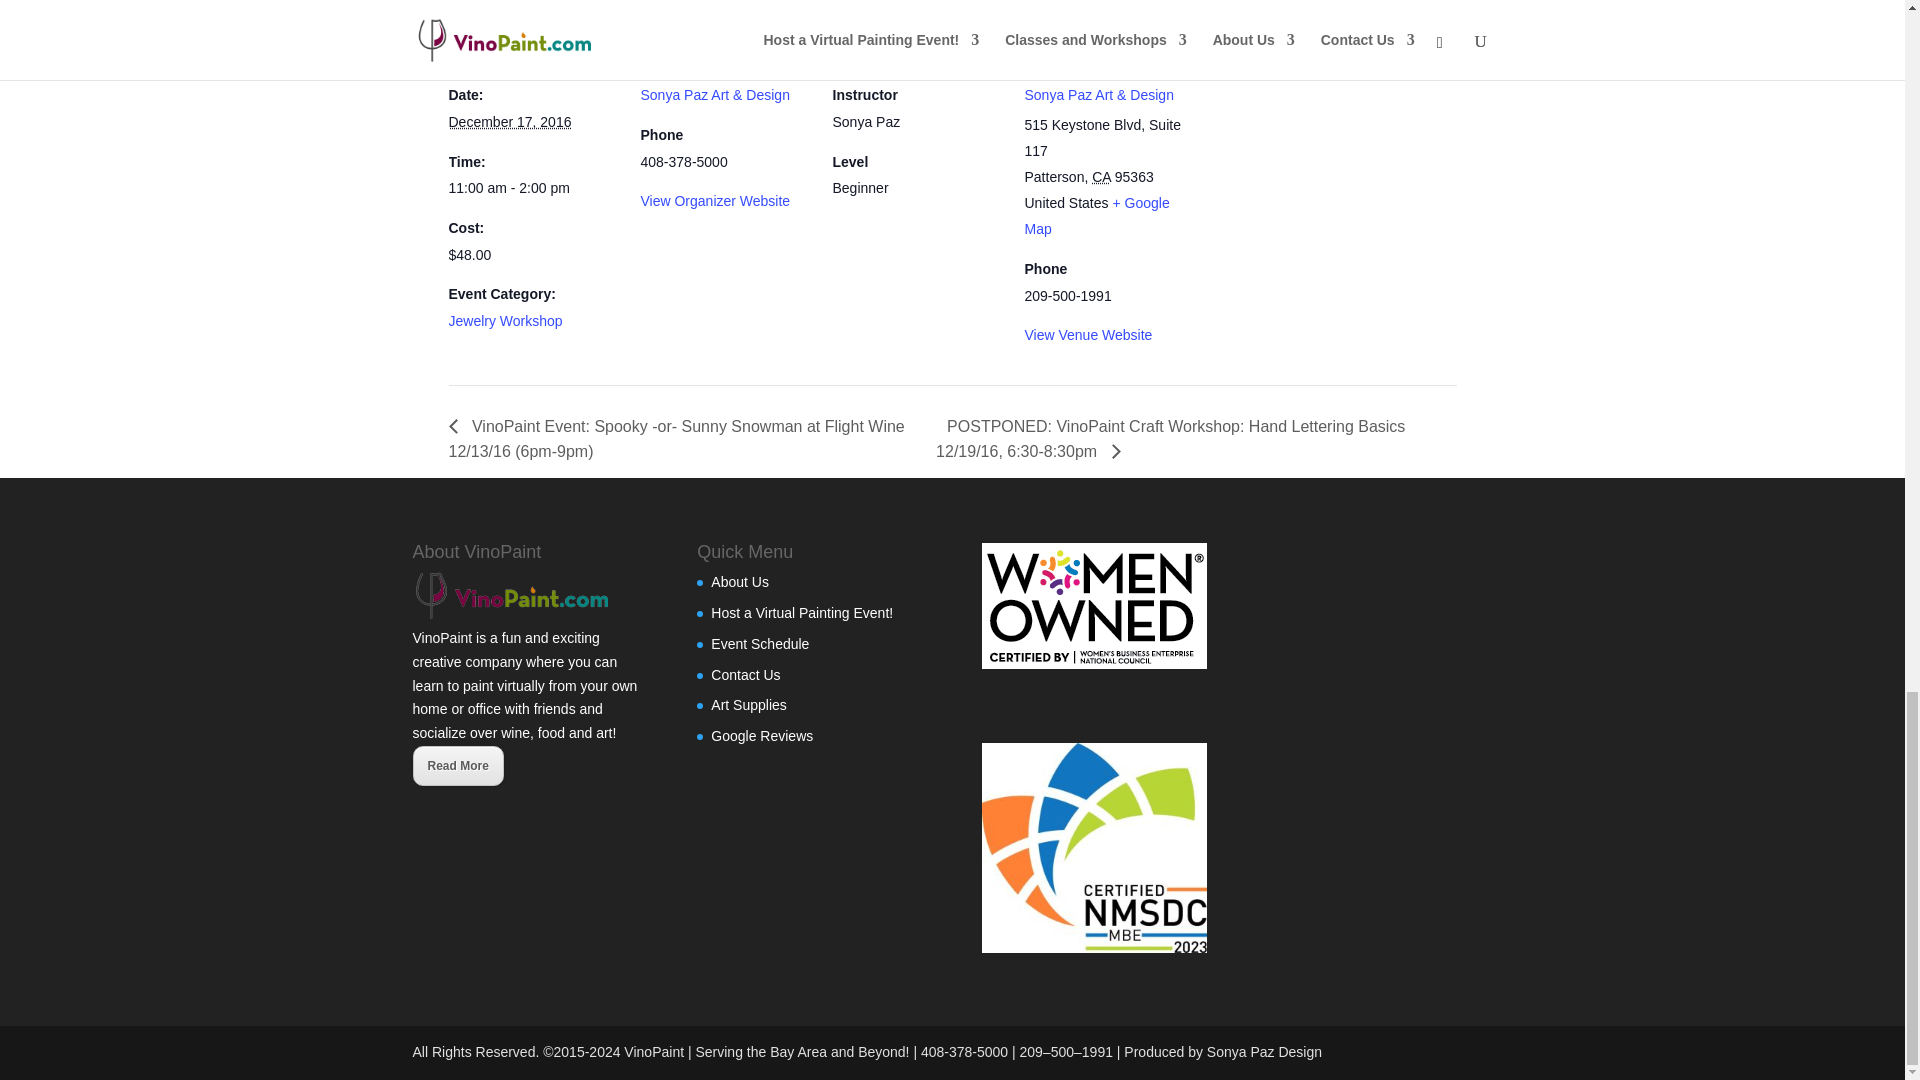 Image resolution: width=1920 pixels, height=1080 pixels. Describe the element at coordinates (1102, 176) in the screenshot. I see `California` at that location.